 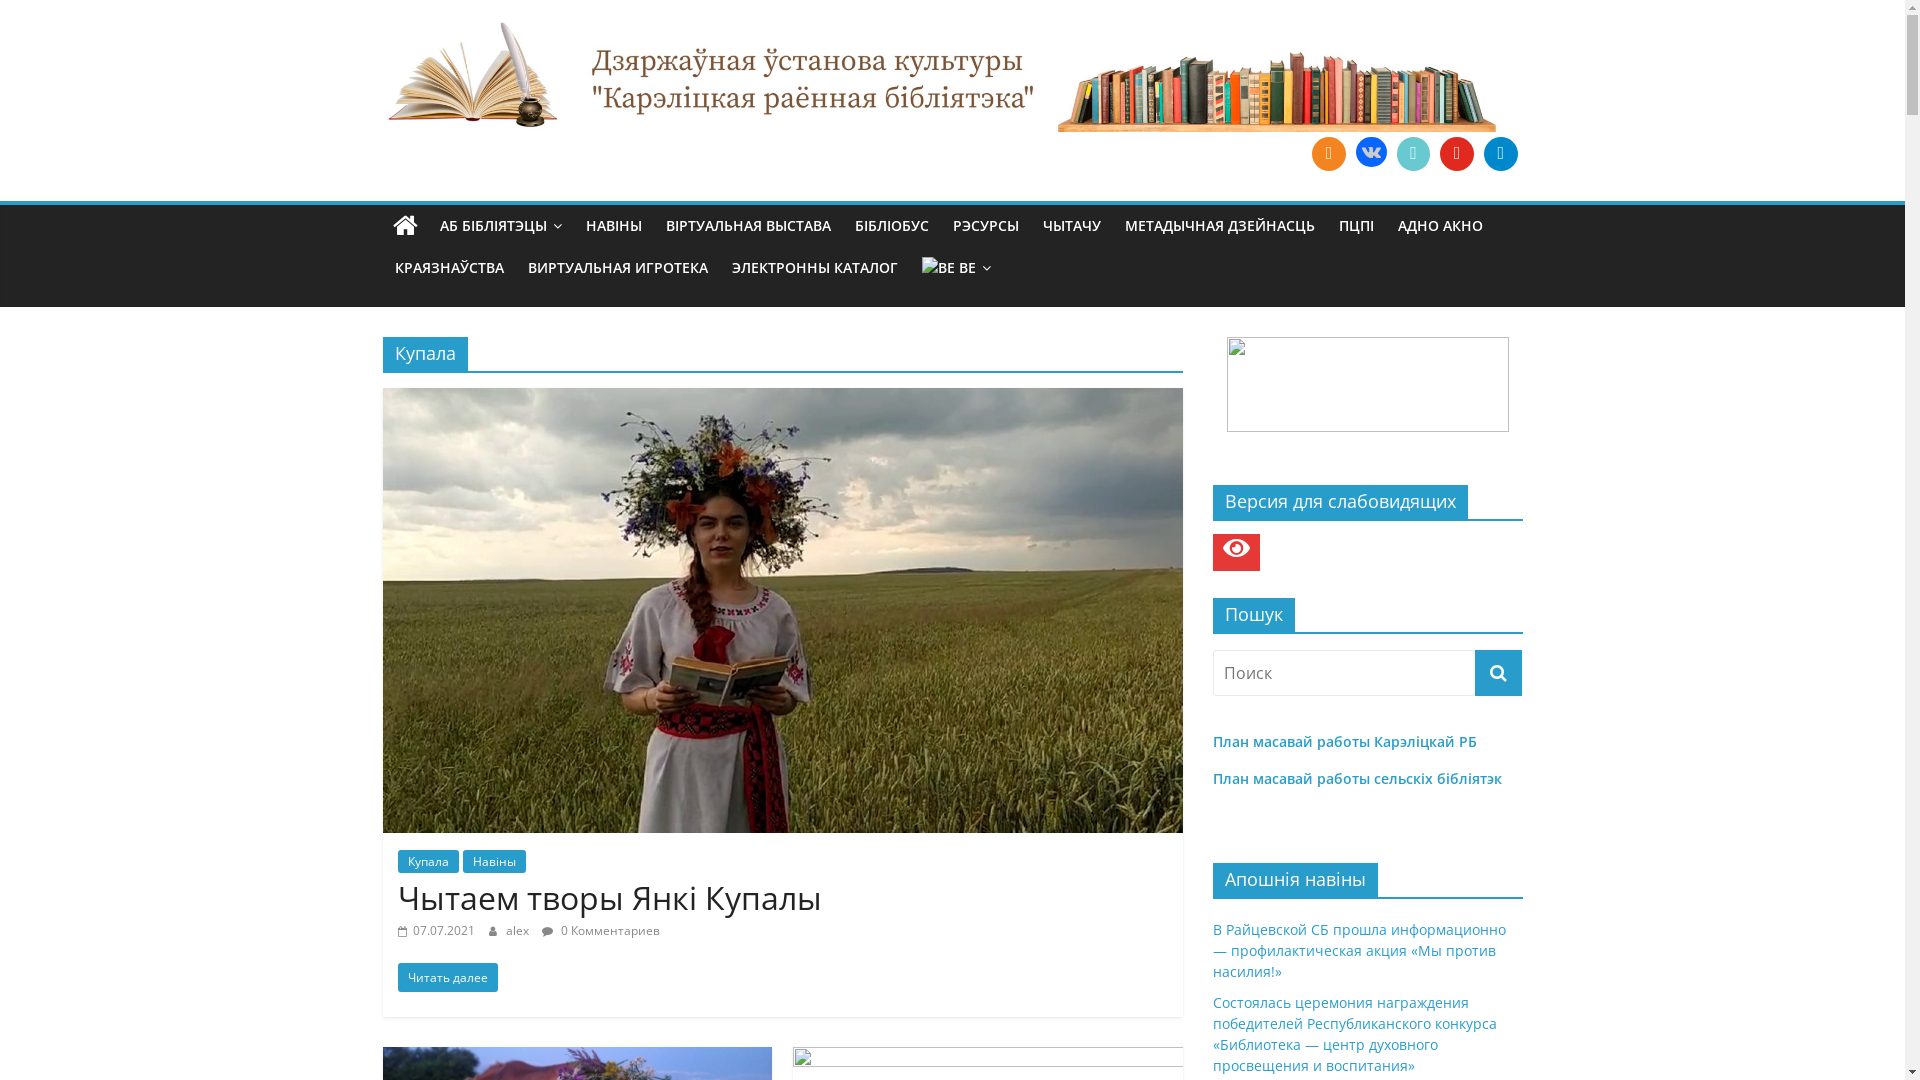 I want to click on alex, so click(x=519, y=930).